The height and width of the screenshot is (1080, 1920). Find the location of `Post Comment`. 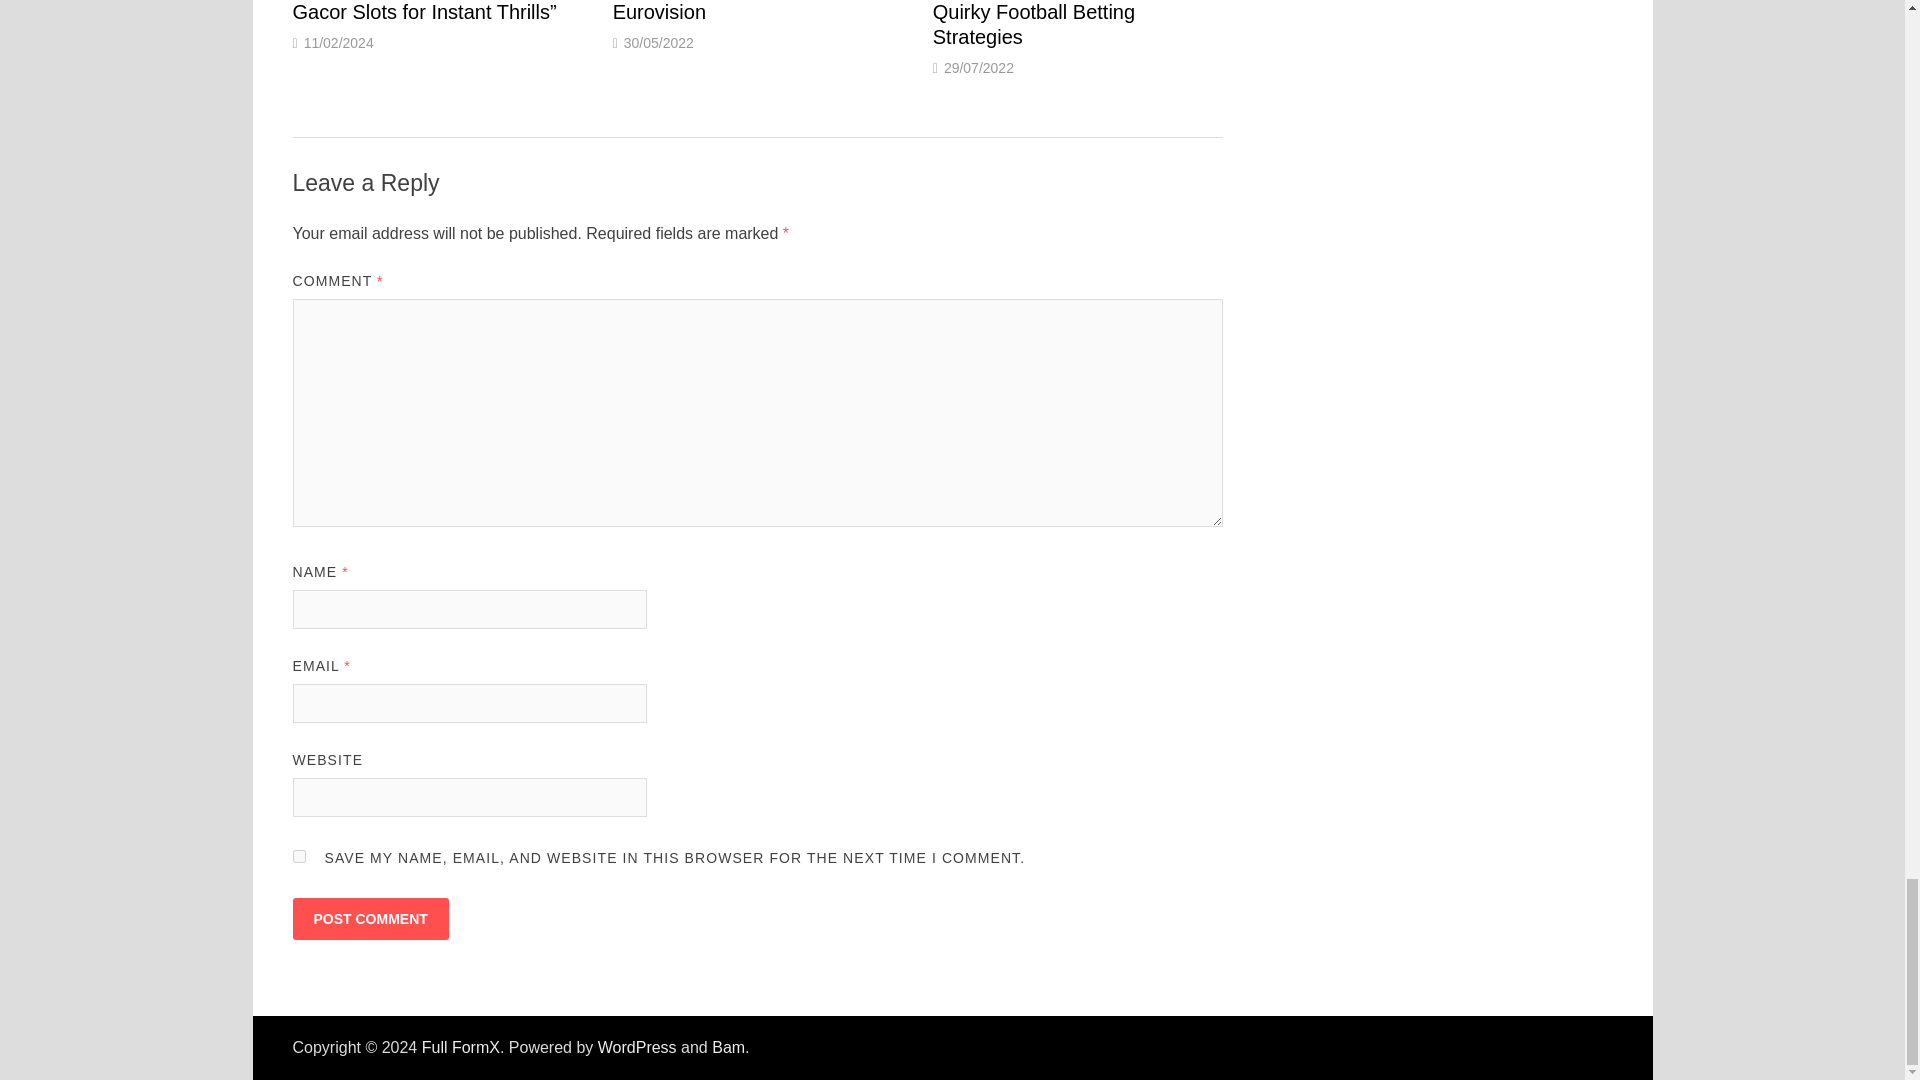

Post Comment is located at coordinates (369, 918).